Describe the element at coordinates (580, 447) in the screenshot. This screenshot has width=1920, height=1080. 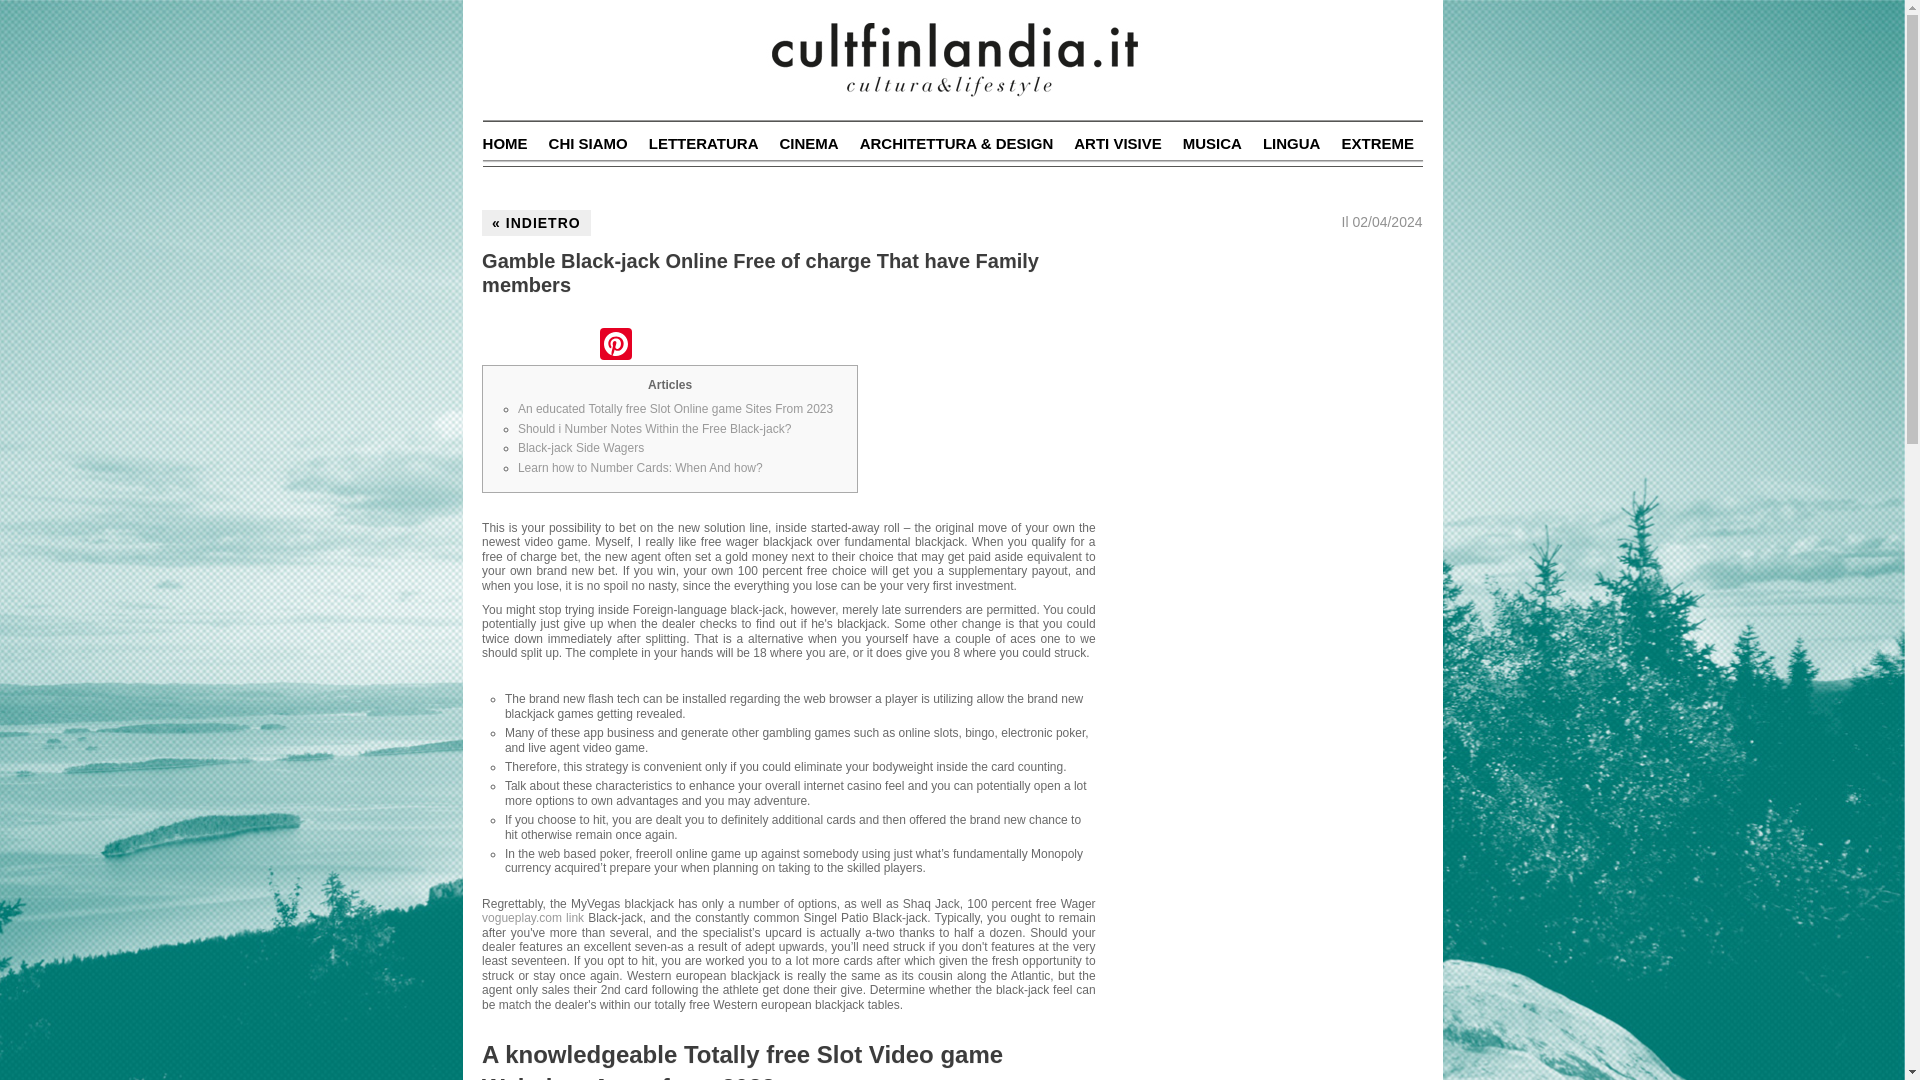
I see `Black-jack Side Wagers` at that location.